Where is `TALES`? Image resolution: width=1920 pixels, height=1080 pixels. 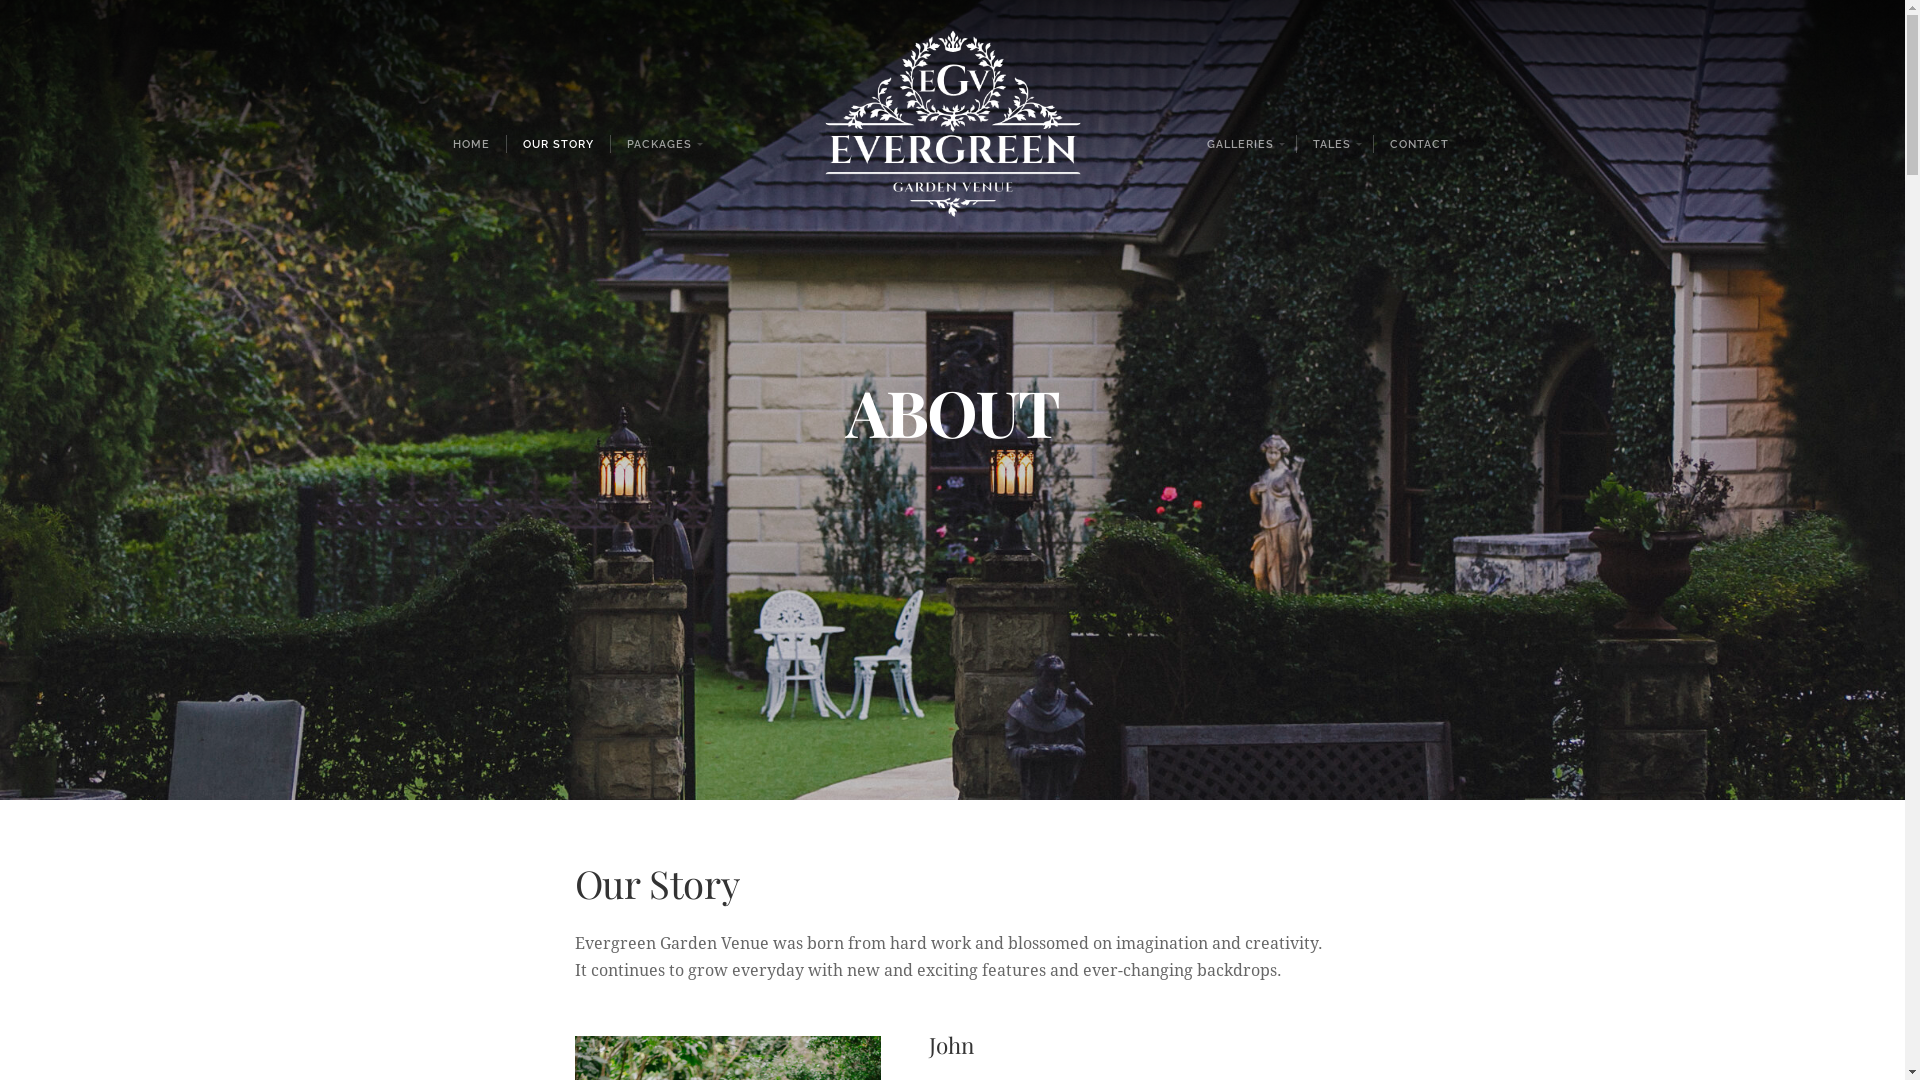 TALES is located at coordinates (1334, 144).